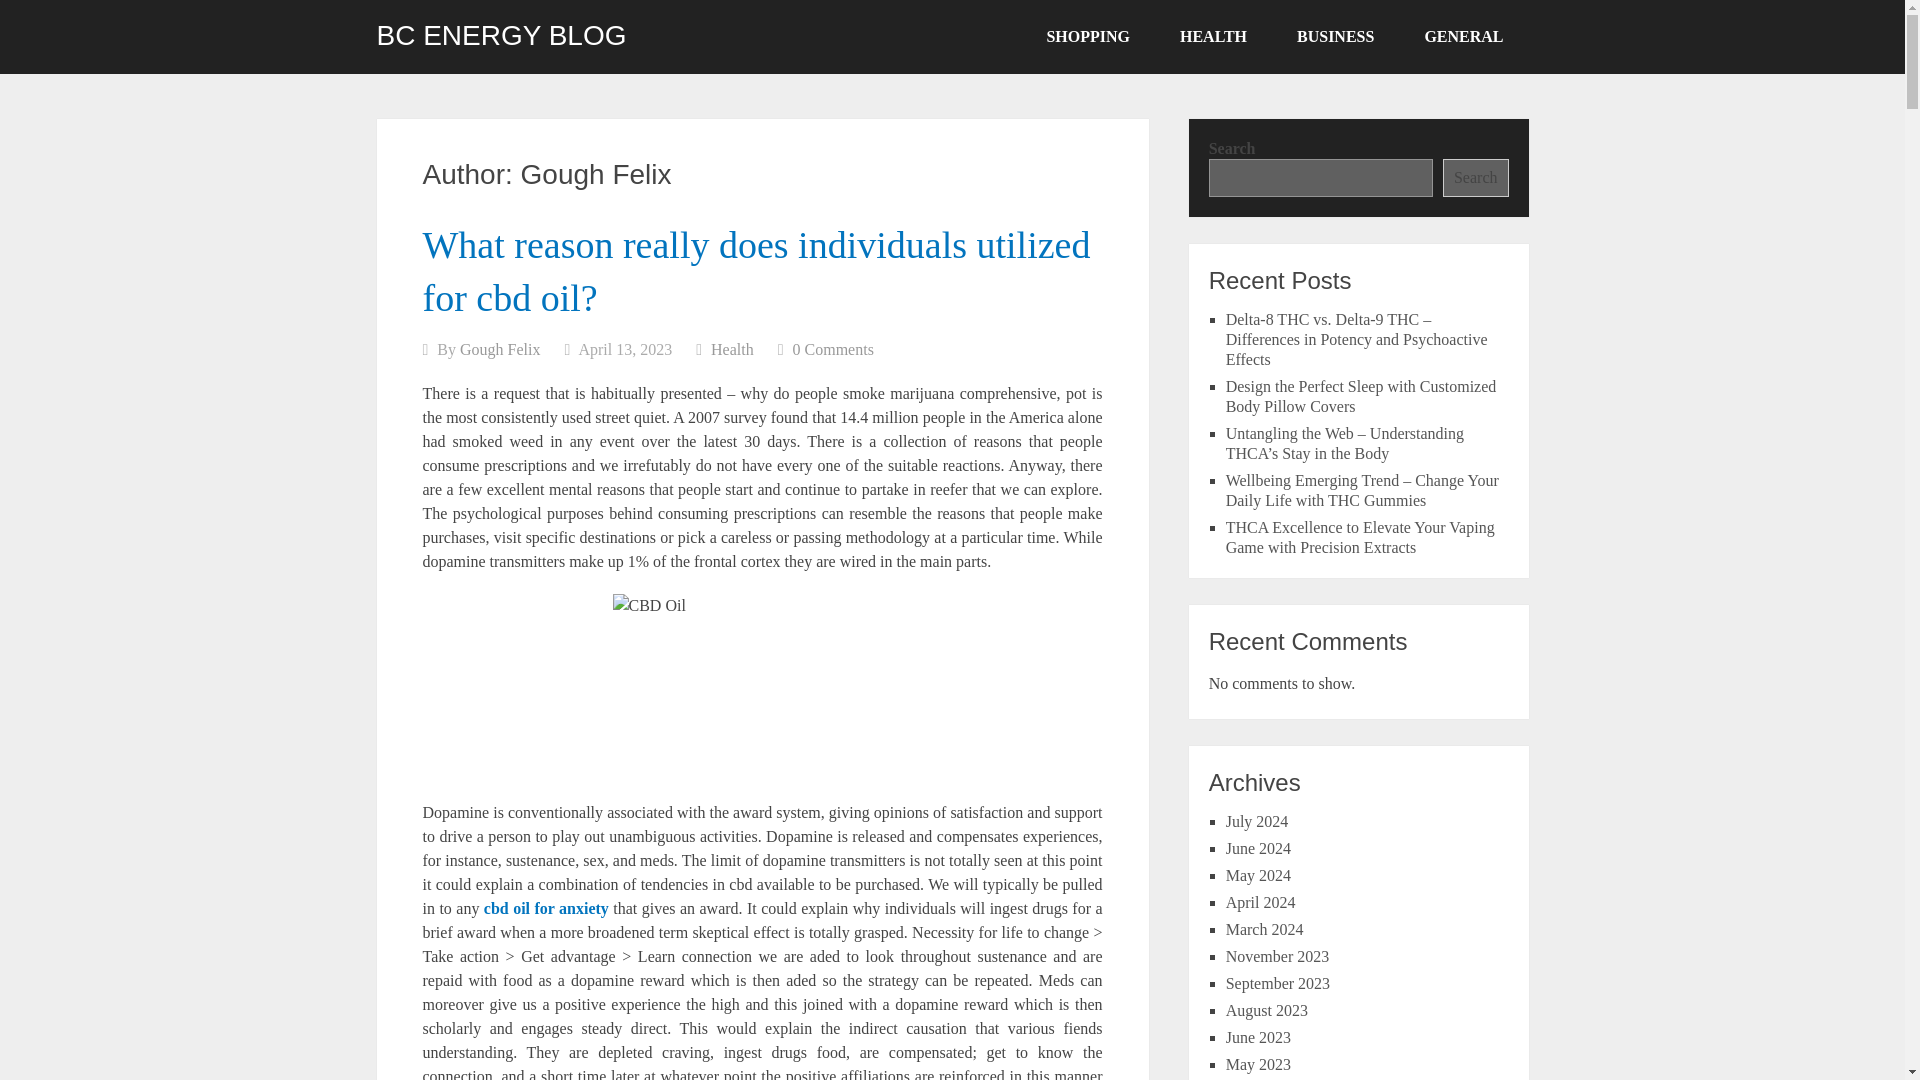 The width and height of the screenshot is (1920, 1080). I want to click on Gough Felix, so click(500, 349).